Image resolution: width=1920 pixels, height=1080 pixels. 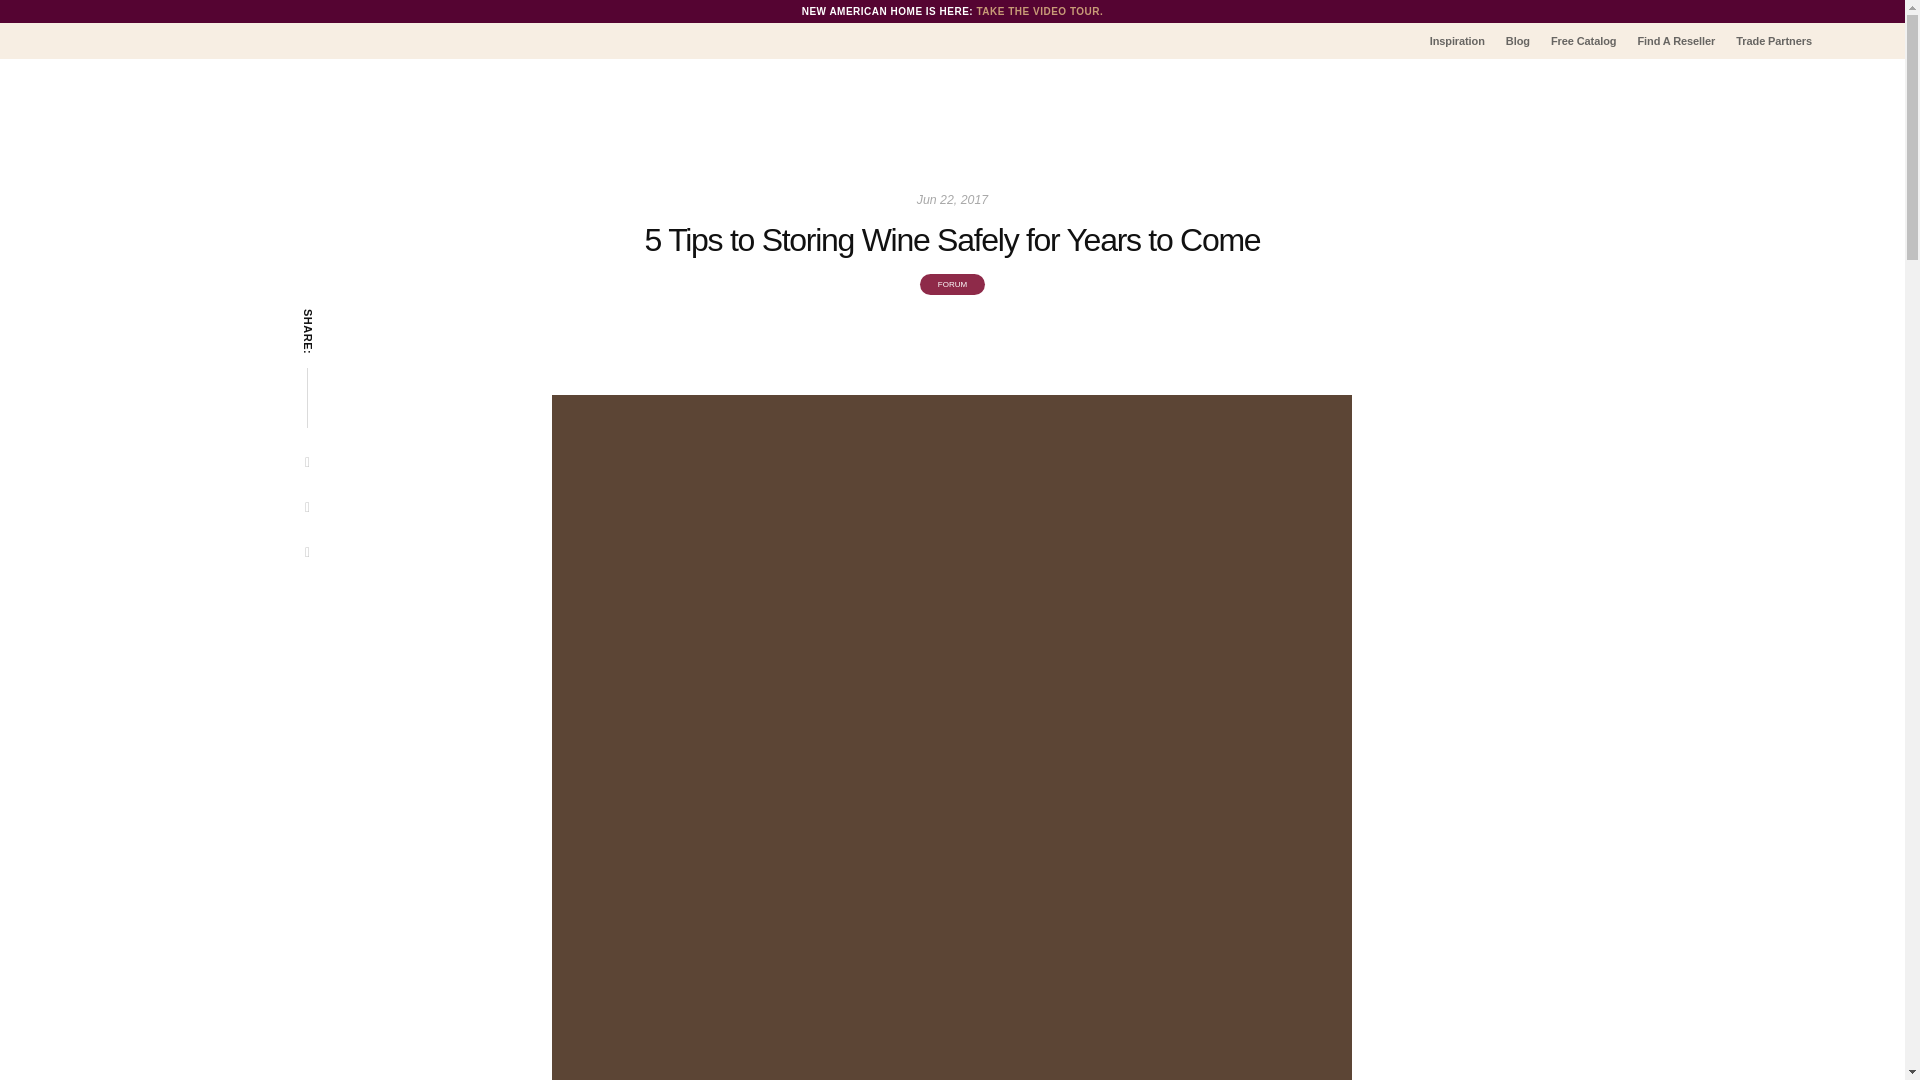 What do you see at coordinates (1456, 42) in the screenshot?
I see `Inspiration` at bounding box center [1456, 42].